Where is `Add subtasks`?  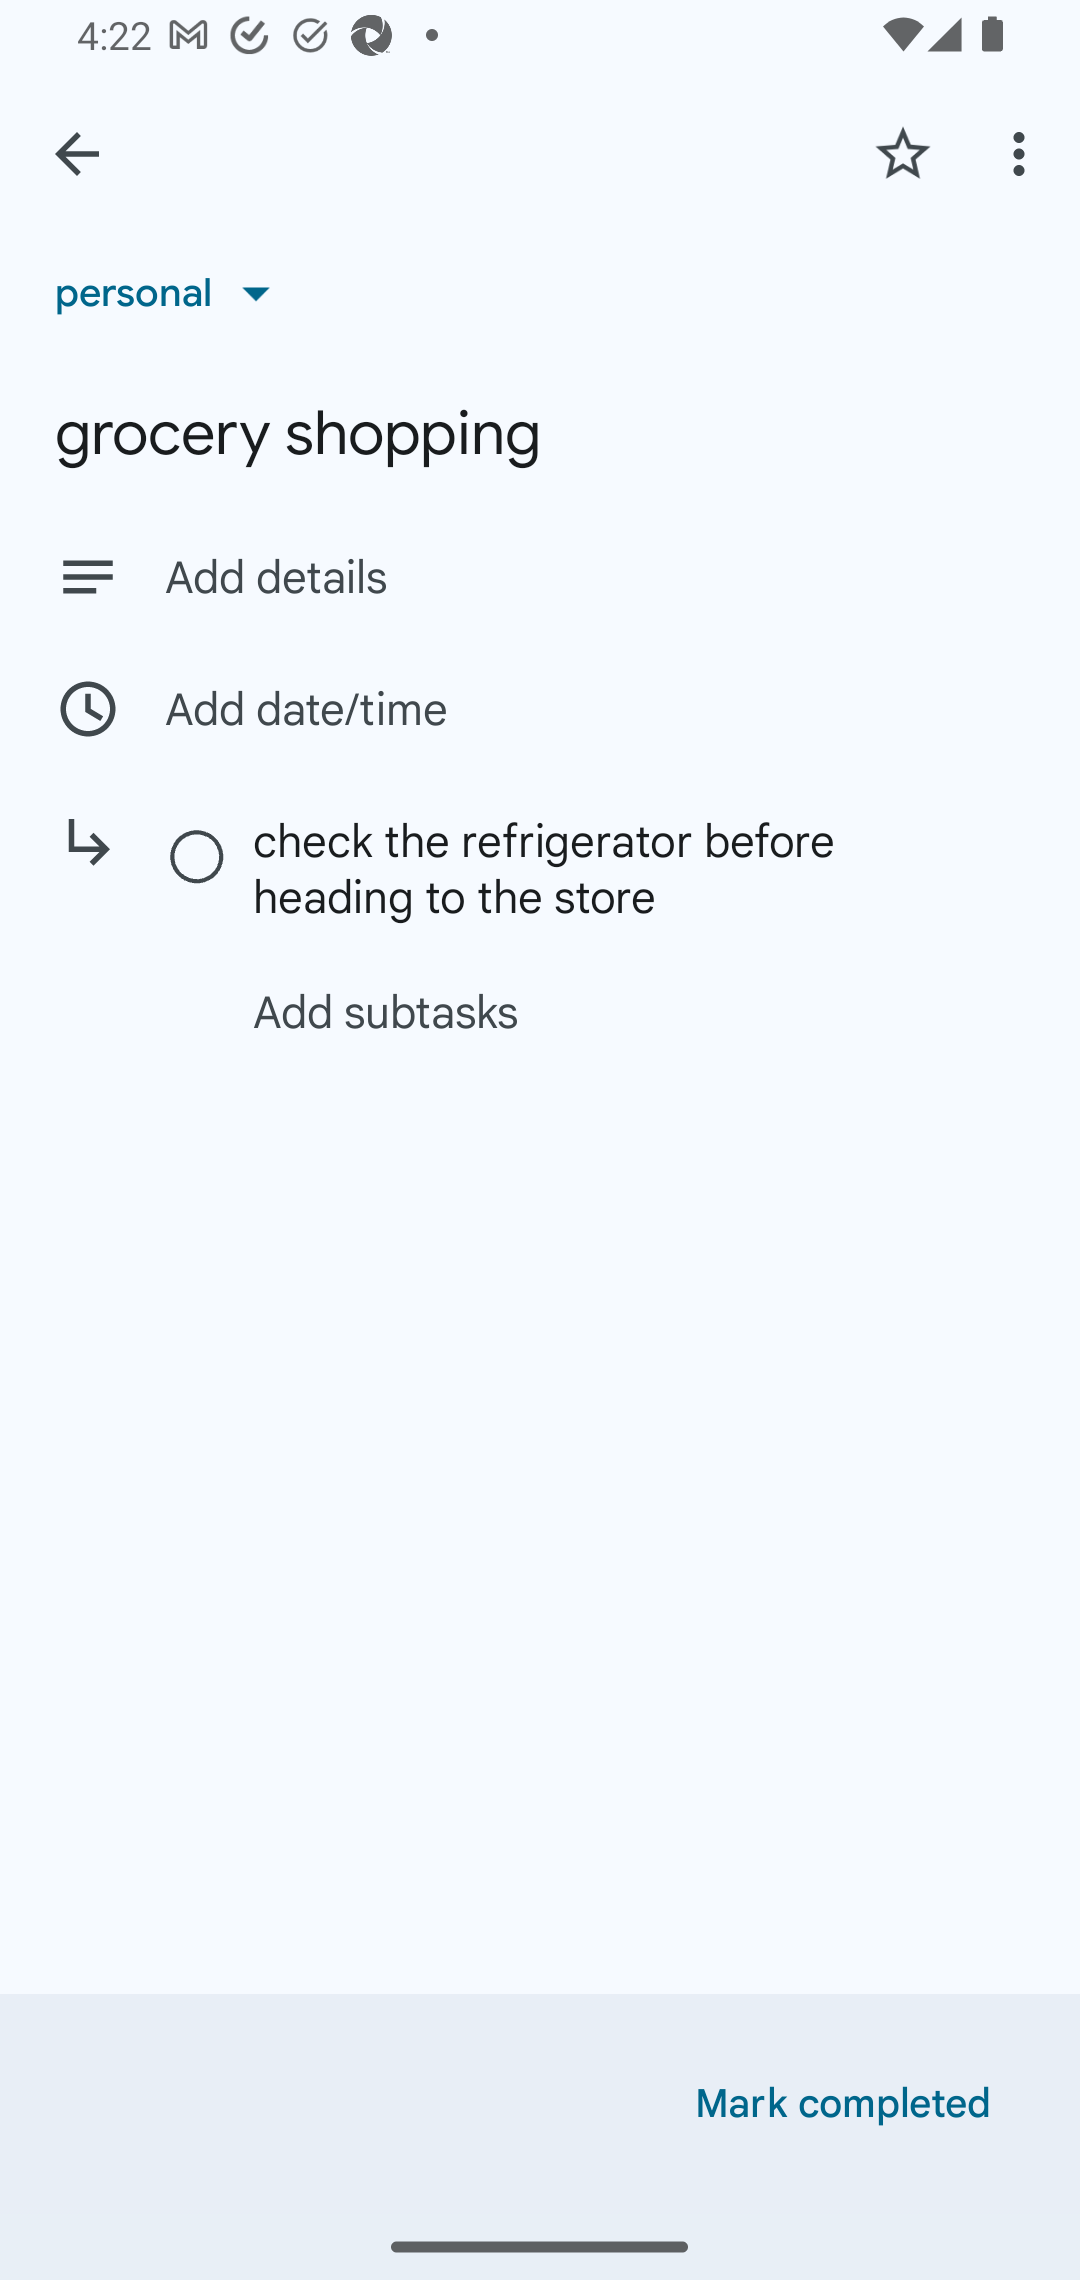
Add subtasks is located at coordinates (572, 1012).